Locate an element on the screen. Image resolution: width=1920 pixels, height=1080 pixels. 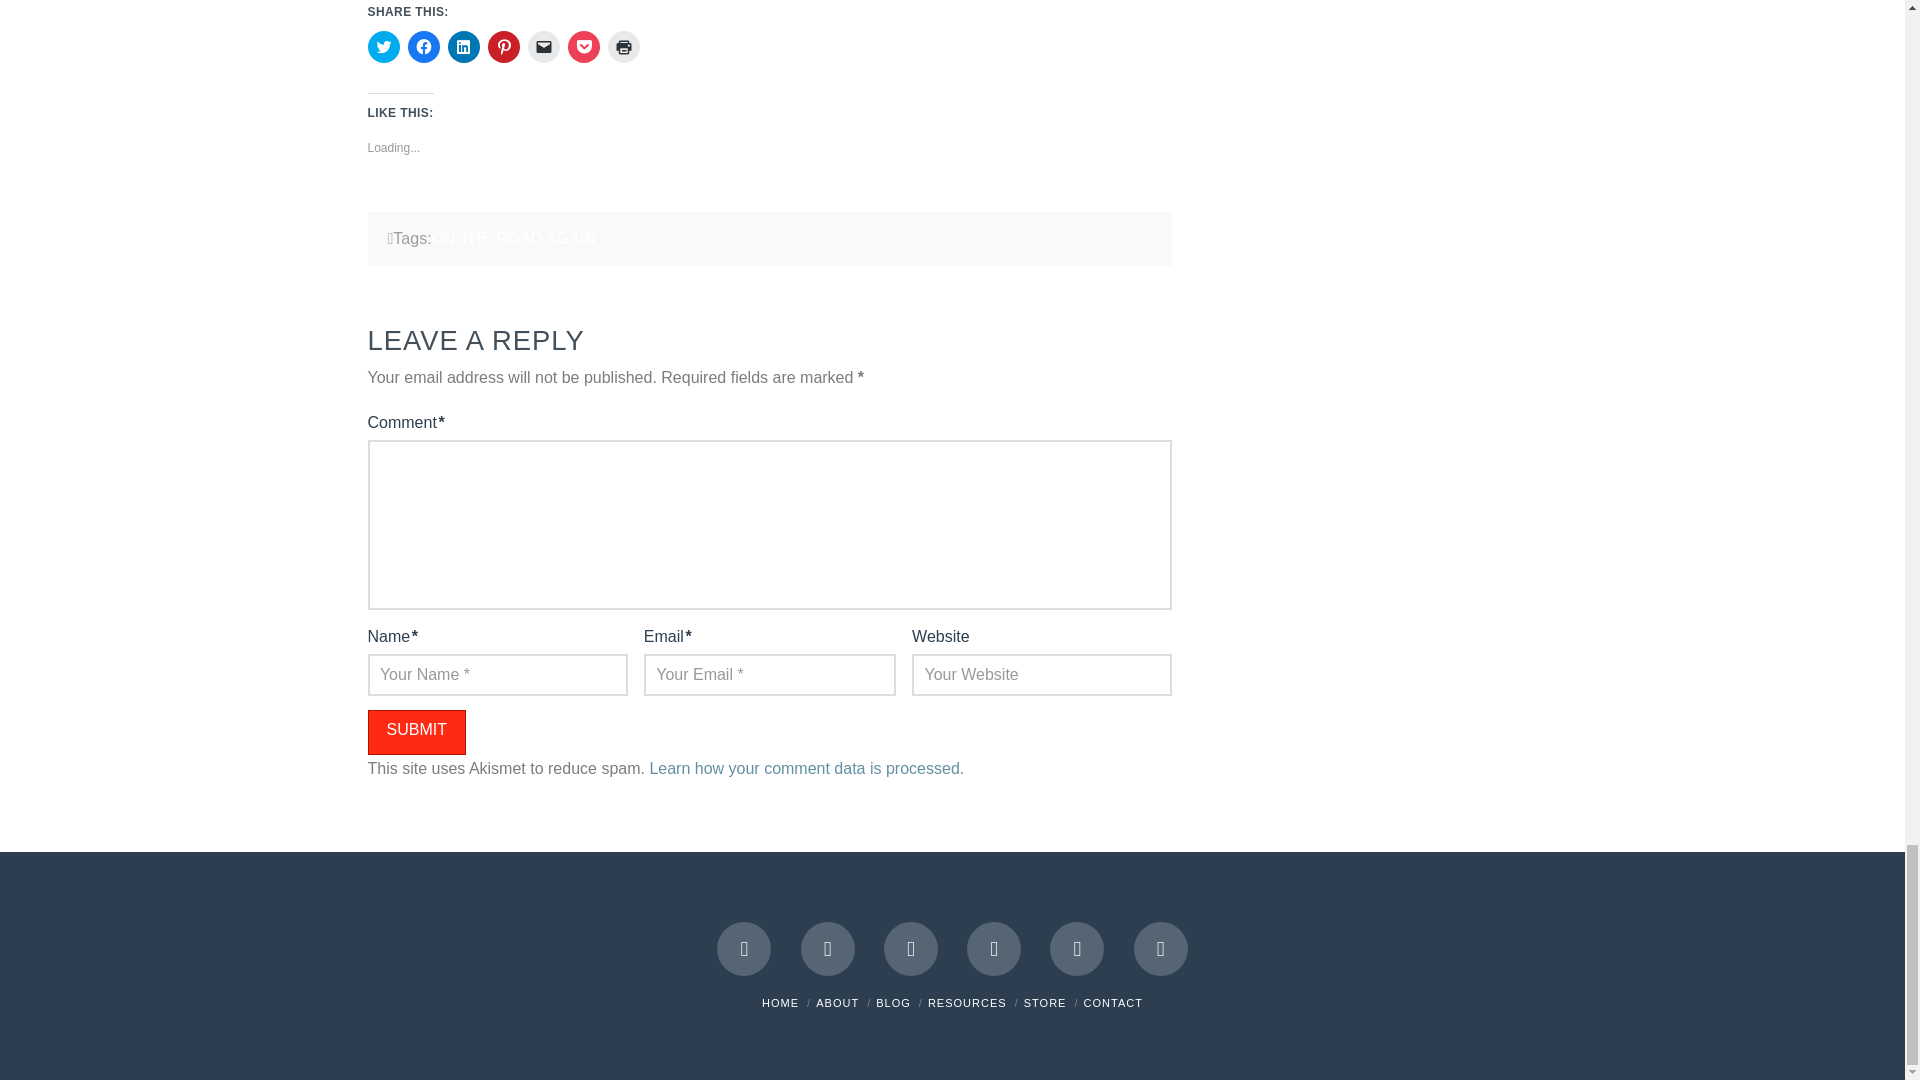
Submit is located at coordinates (417, 732).